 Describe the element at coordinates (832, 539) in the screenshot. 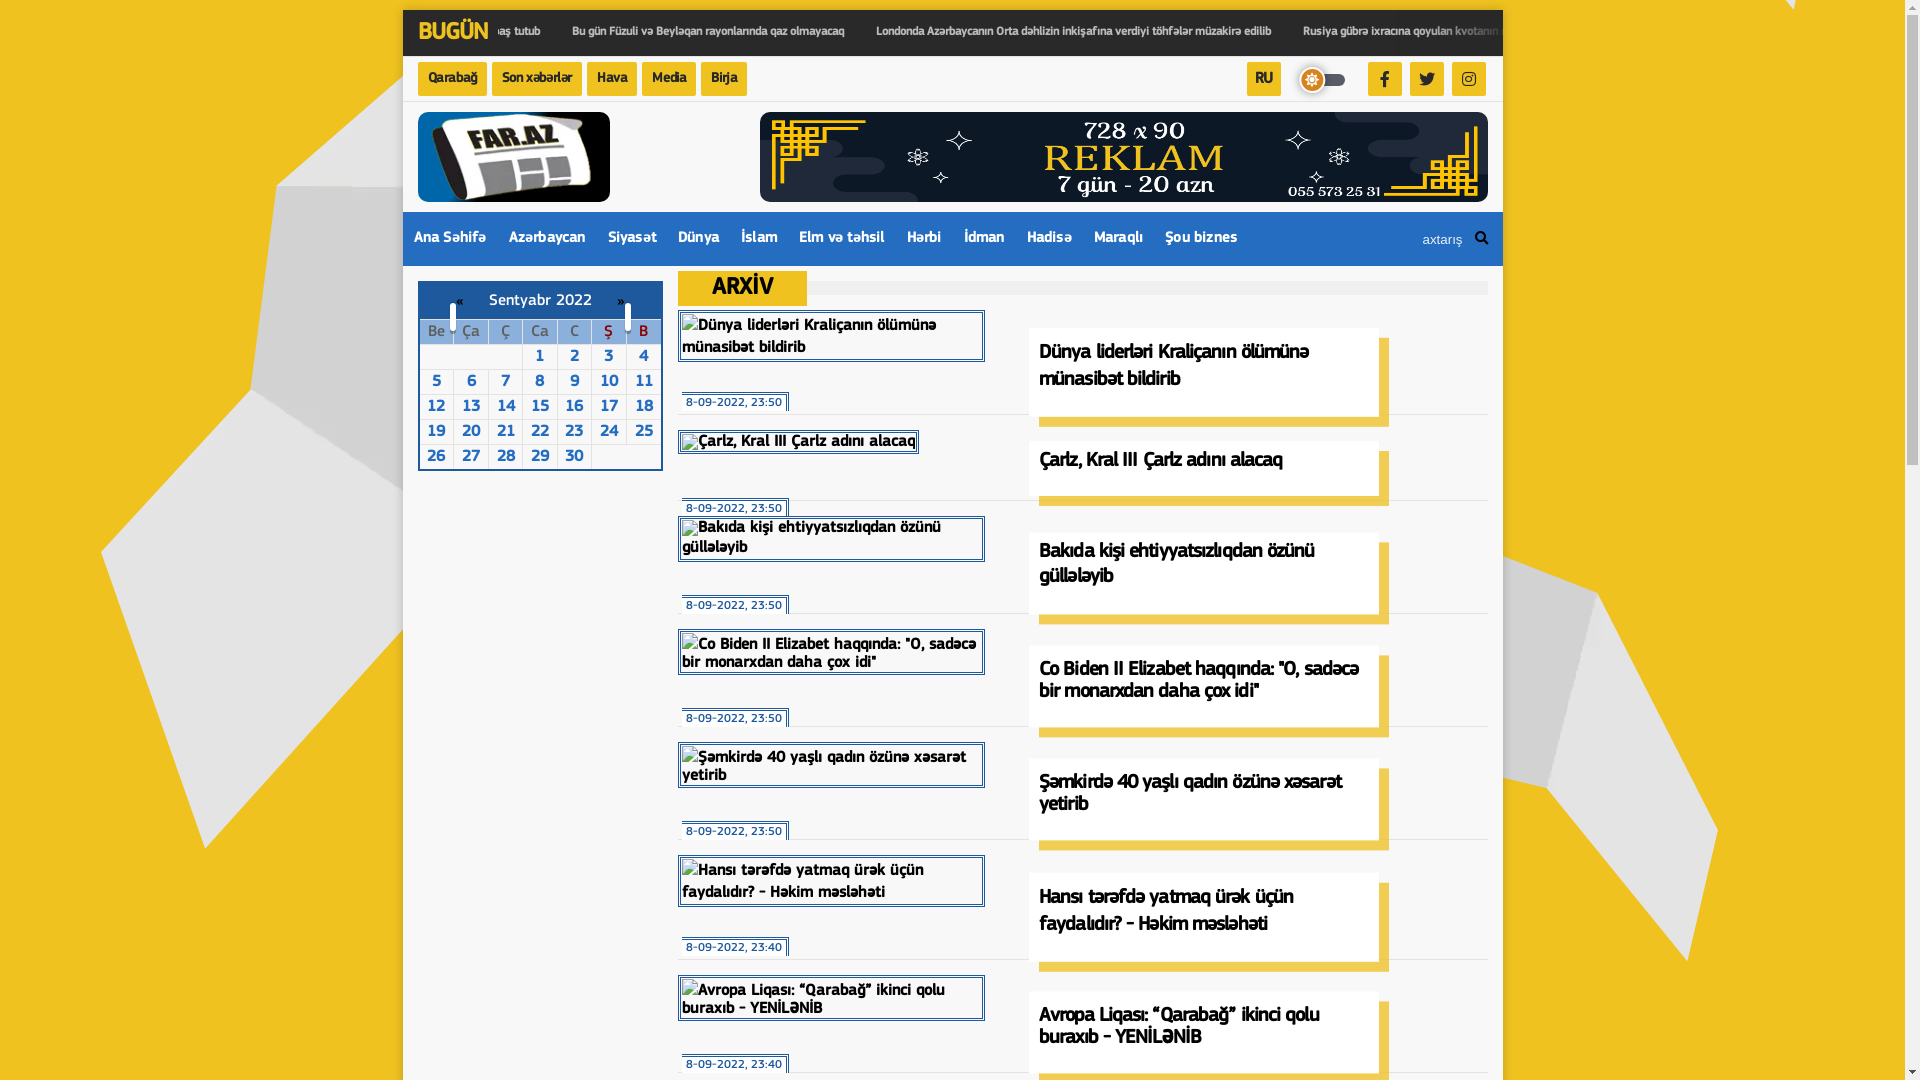

I see `8-09-2022, 23:50` at that location.